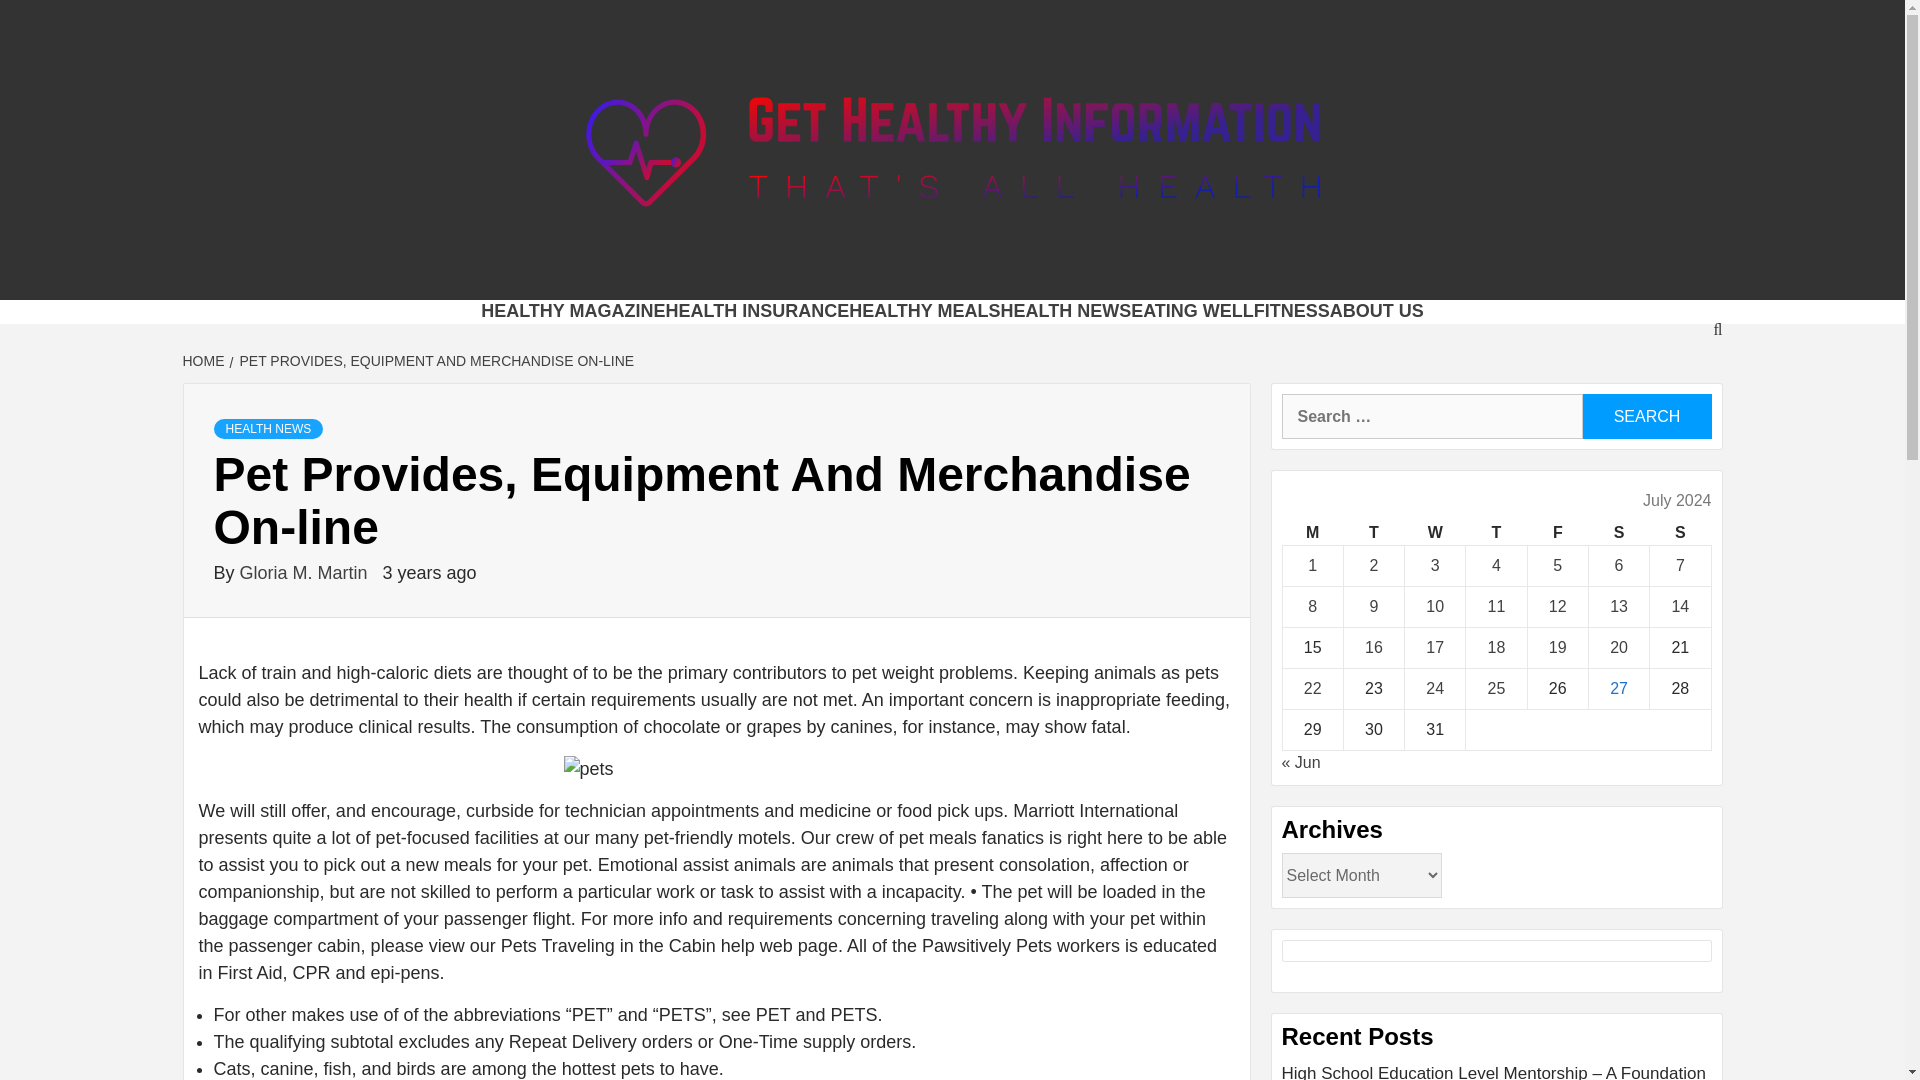  I want to click on HEALTH NEWS, so click(1065, 310).